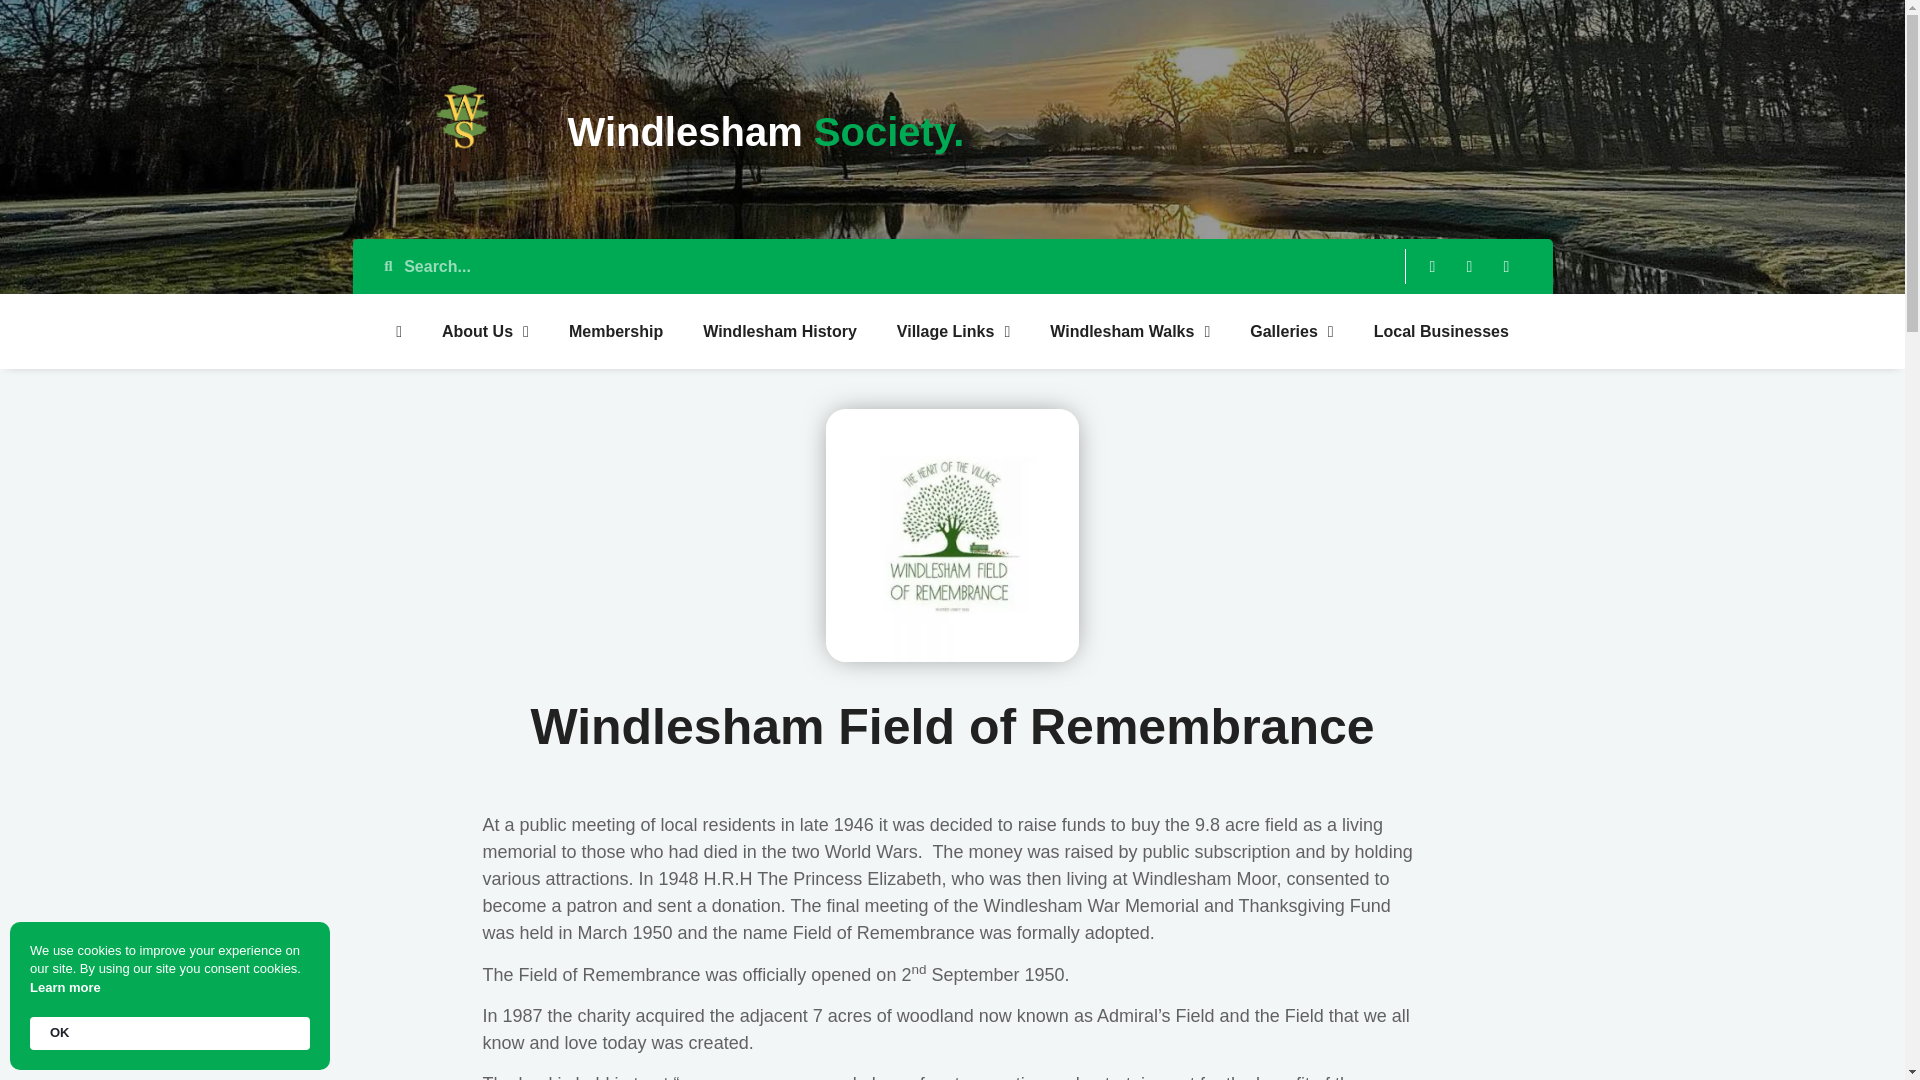  I want to click on Windlesham History, so click(780, 330).